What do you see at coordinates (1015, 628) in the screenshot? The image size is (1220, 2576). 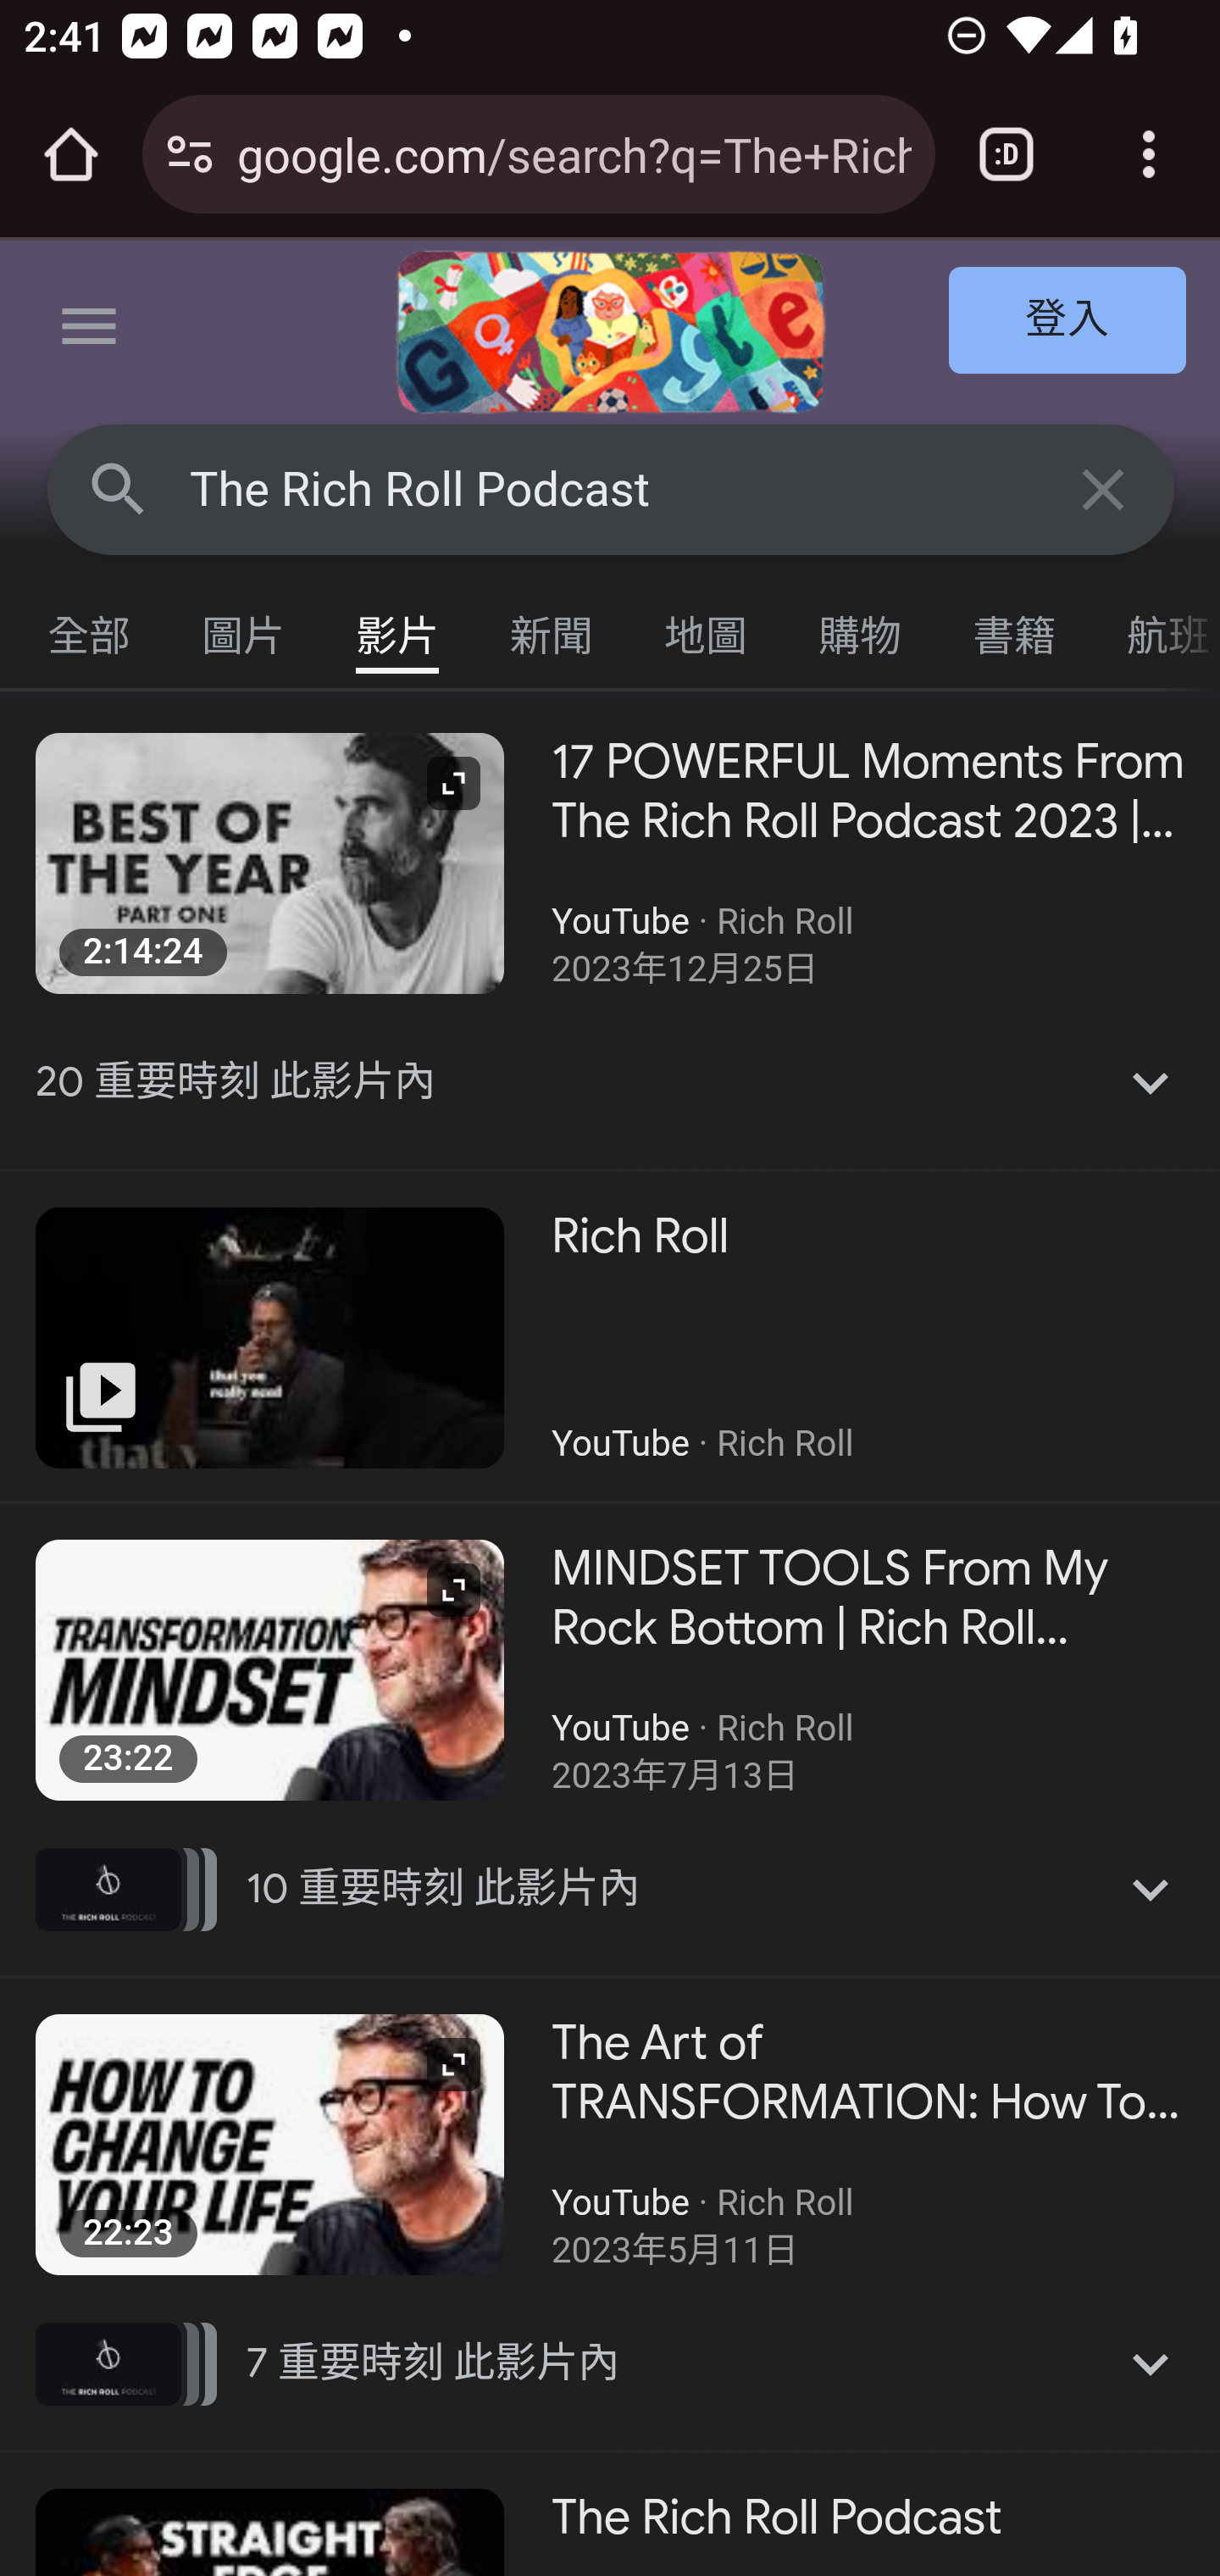 I see `書籍` at bounding box center [1015, 628].